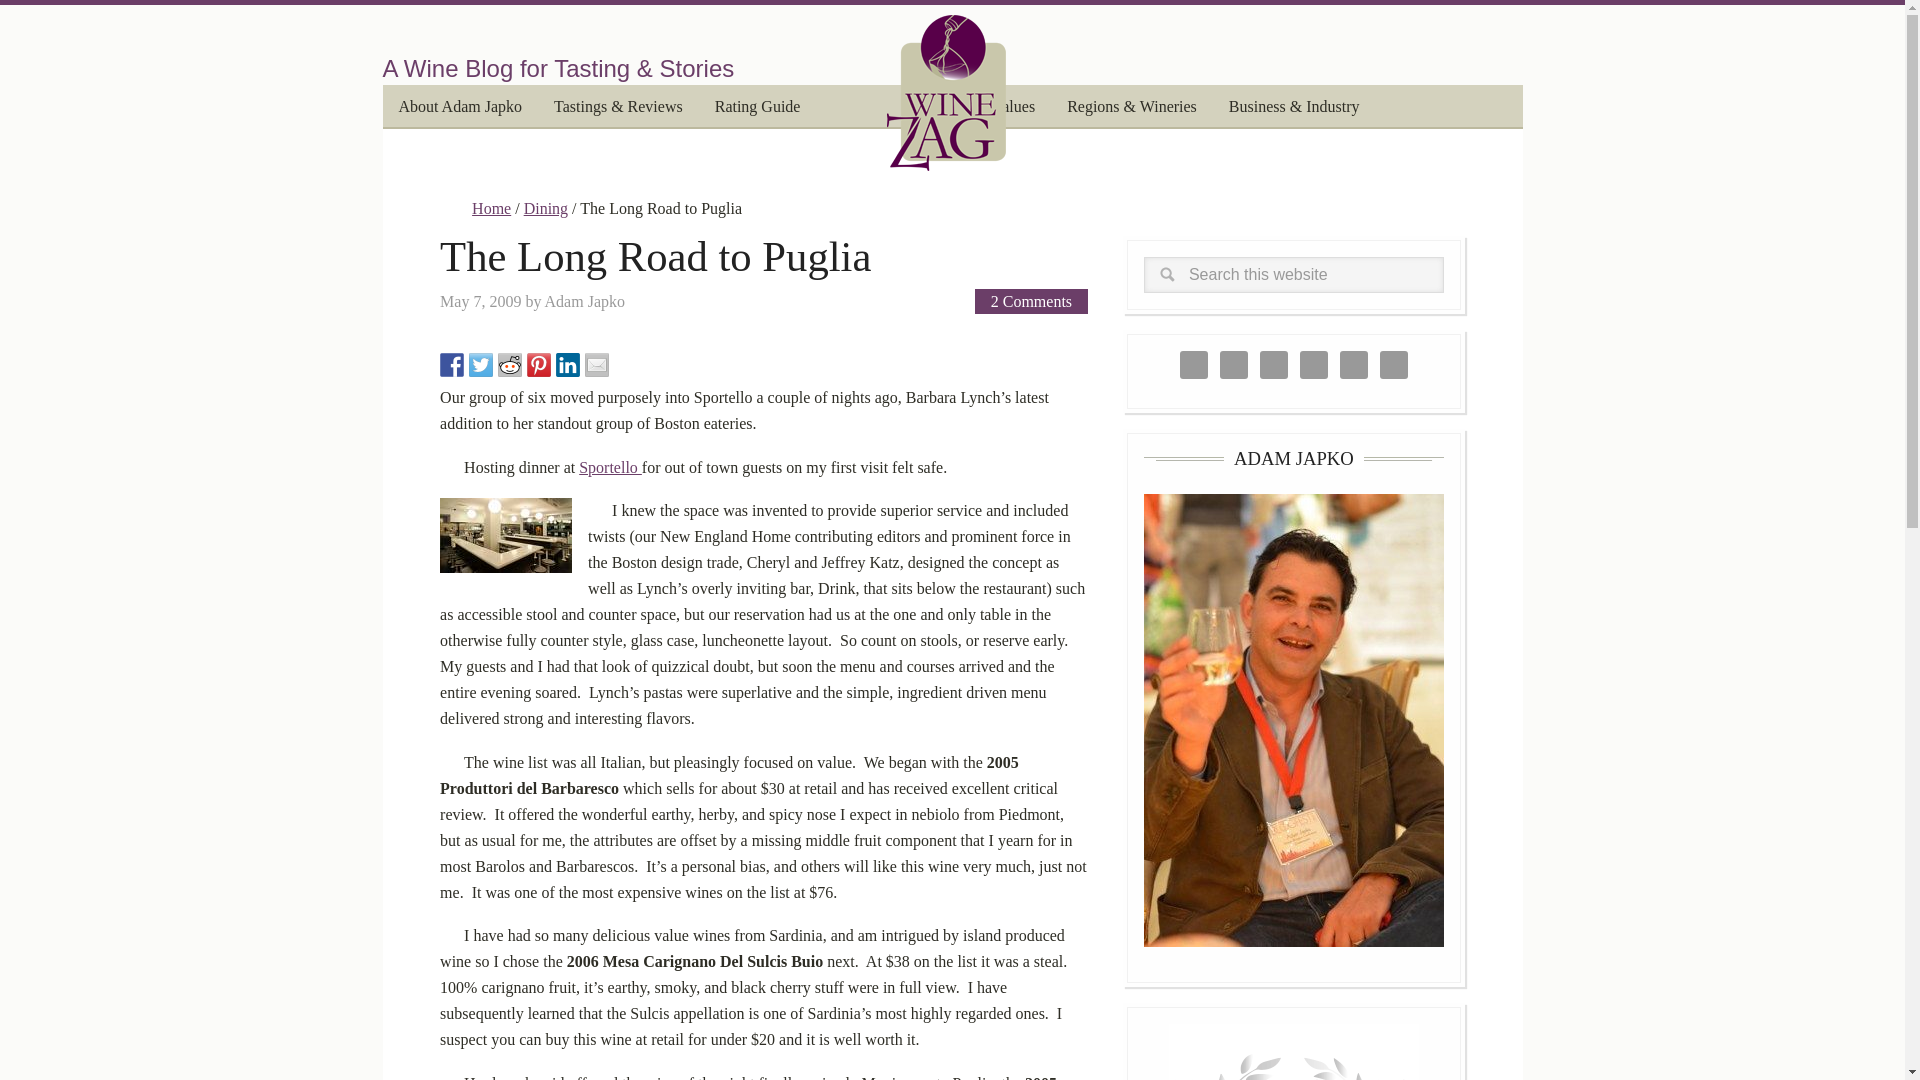 This screenshot has height=1080, width=1920. I want to click on About Adam Japko, so click(460, 108).